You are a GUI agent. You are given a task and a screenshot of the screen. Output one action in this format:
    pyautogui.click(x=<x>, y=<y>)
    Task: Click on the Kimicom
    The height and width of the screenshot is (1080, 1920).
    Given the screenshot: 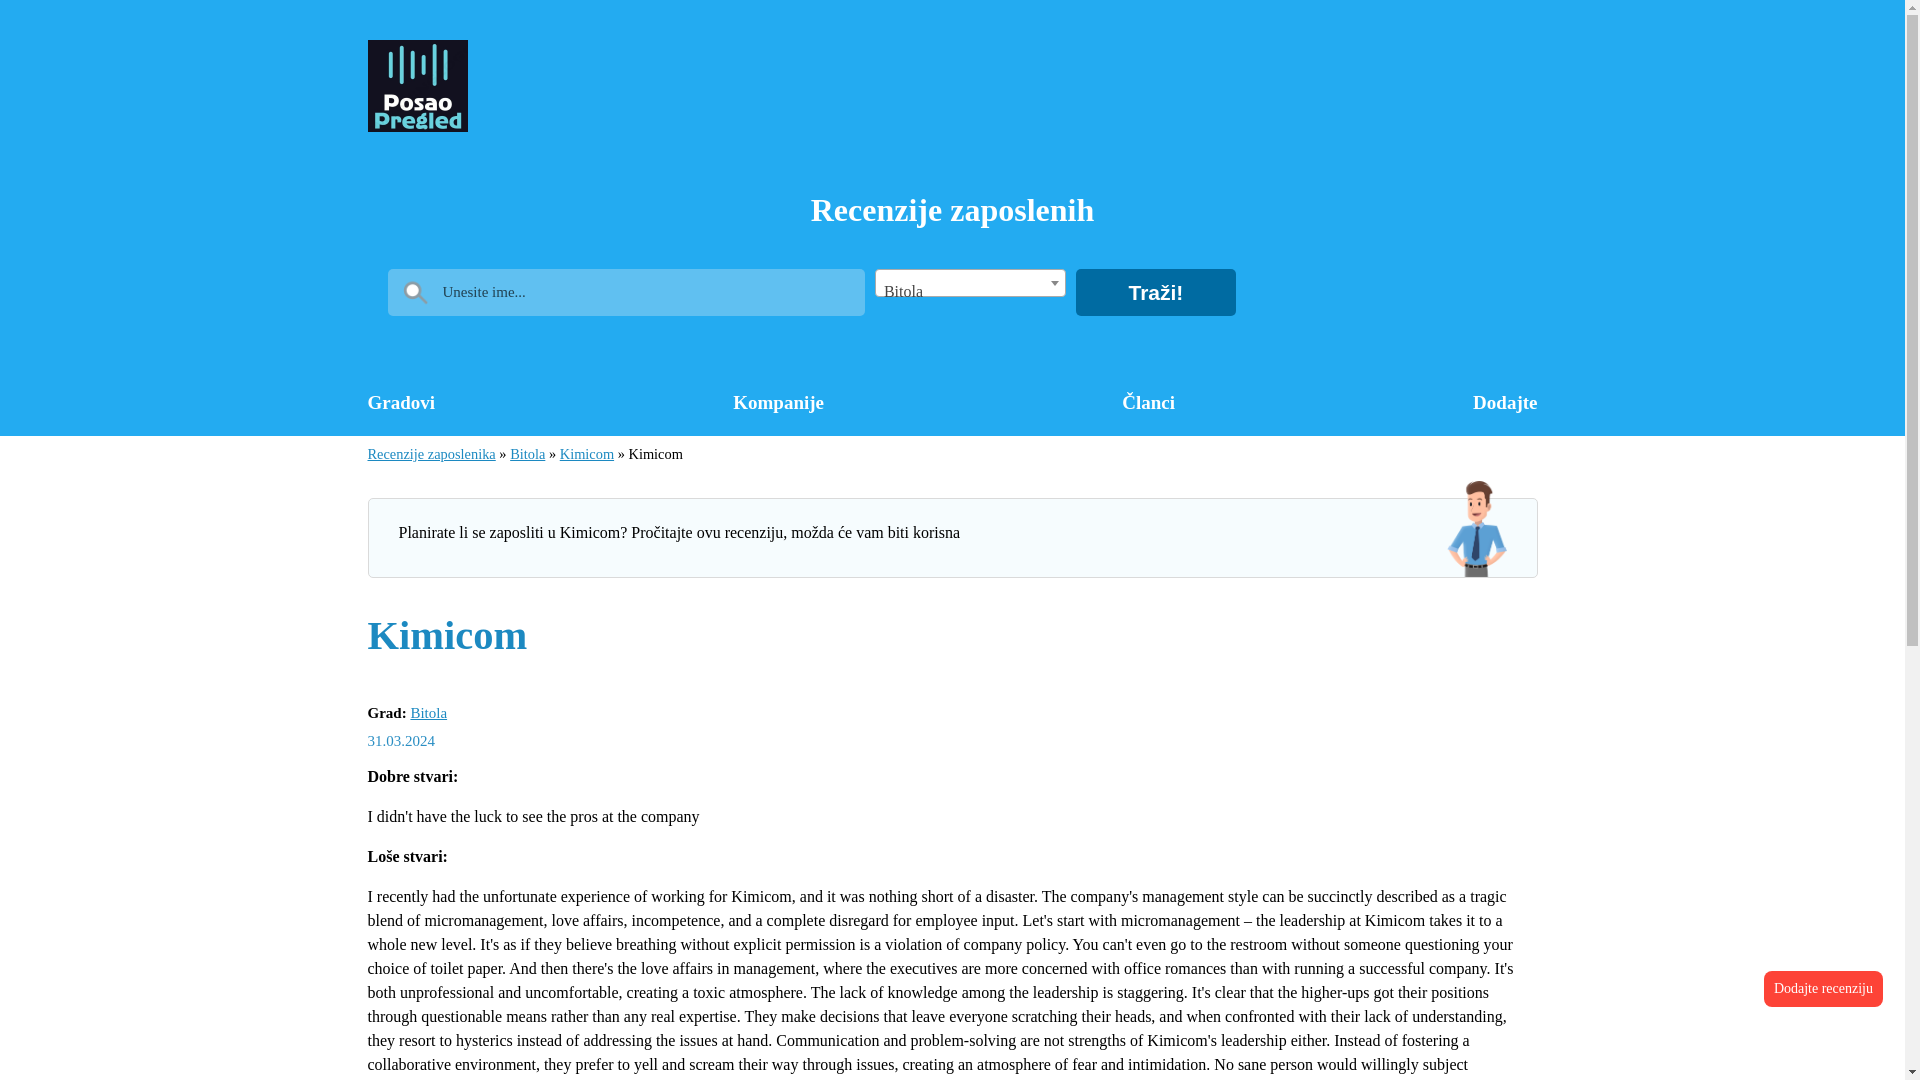 What is the action you would take?
    pyautogui.click(x=587, y=454)
    